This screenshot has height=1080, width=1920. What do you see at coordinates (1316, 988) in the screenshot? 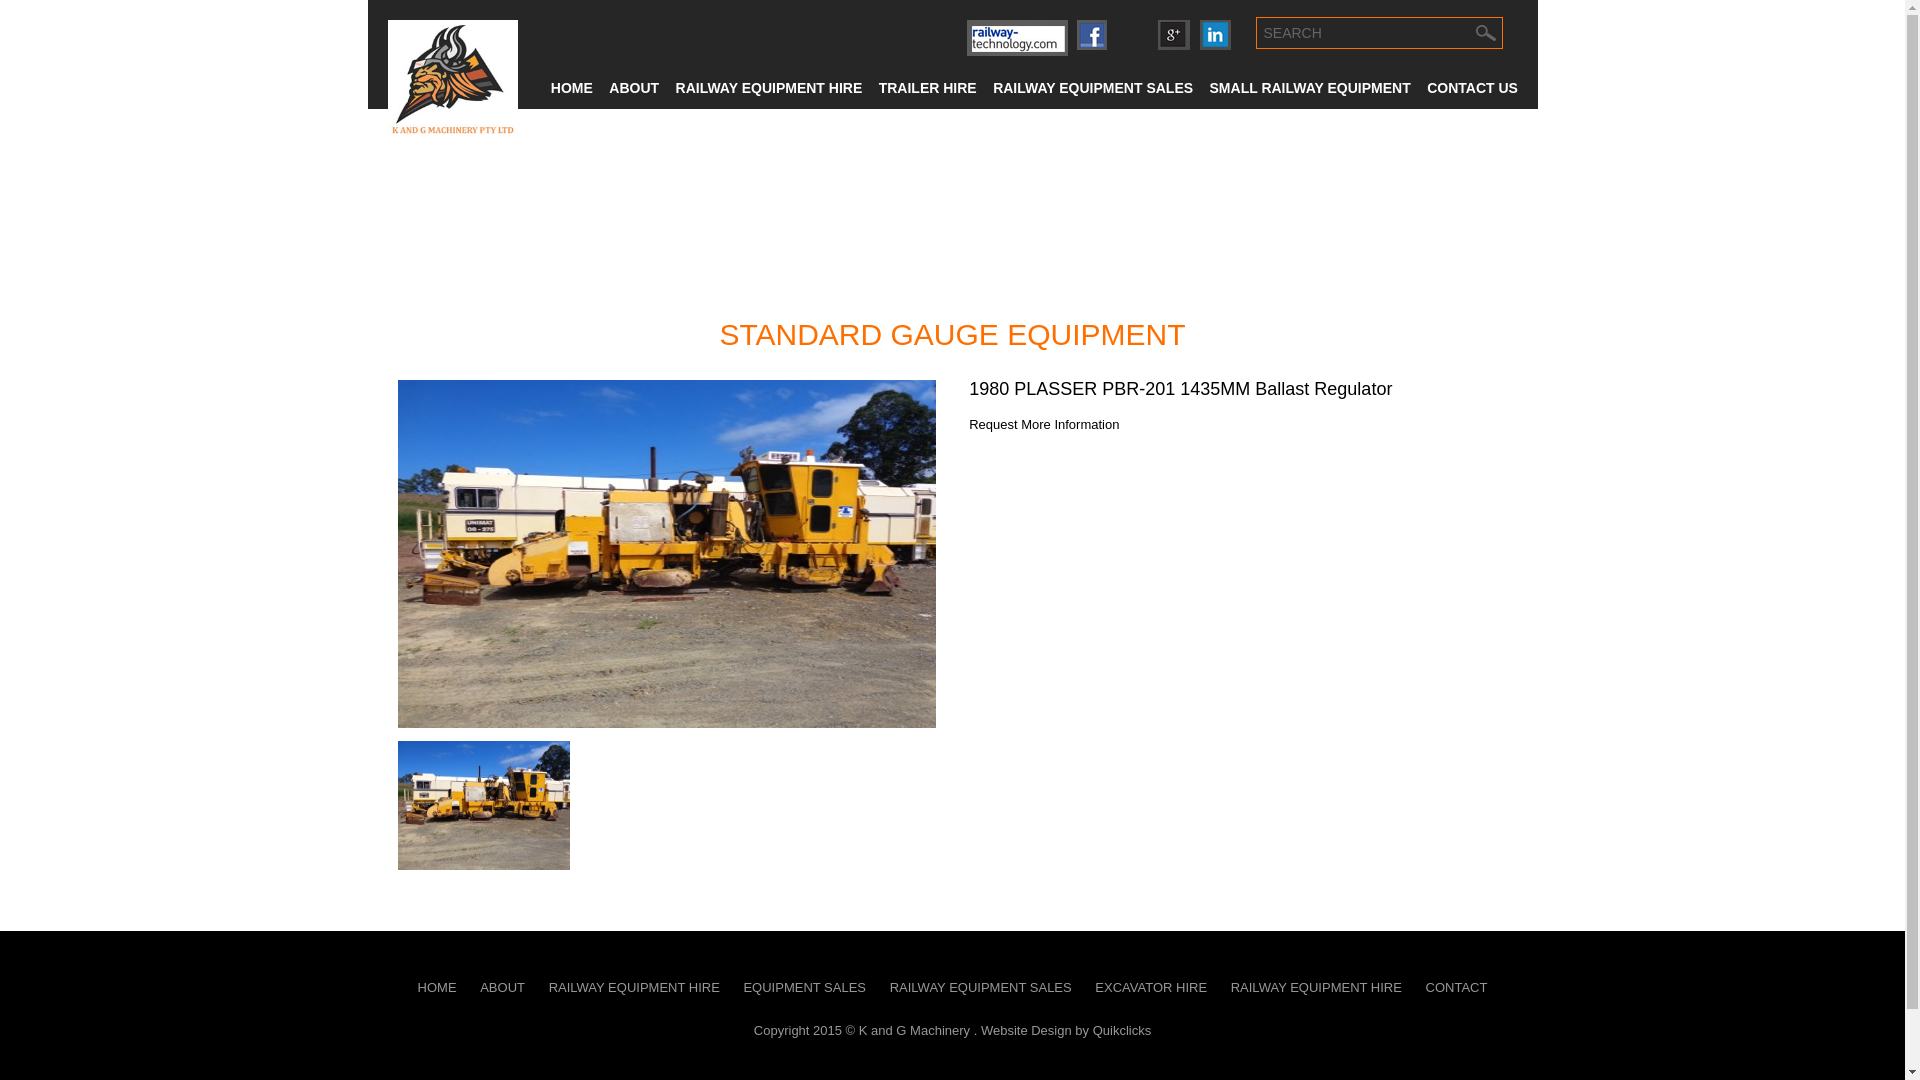
I see `RAILWAY EQUIPMENT HIRE` at bounding box center [1316, 988].